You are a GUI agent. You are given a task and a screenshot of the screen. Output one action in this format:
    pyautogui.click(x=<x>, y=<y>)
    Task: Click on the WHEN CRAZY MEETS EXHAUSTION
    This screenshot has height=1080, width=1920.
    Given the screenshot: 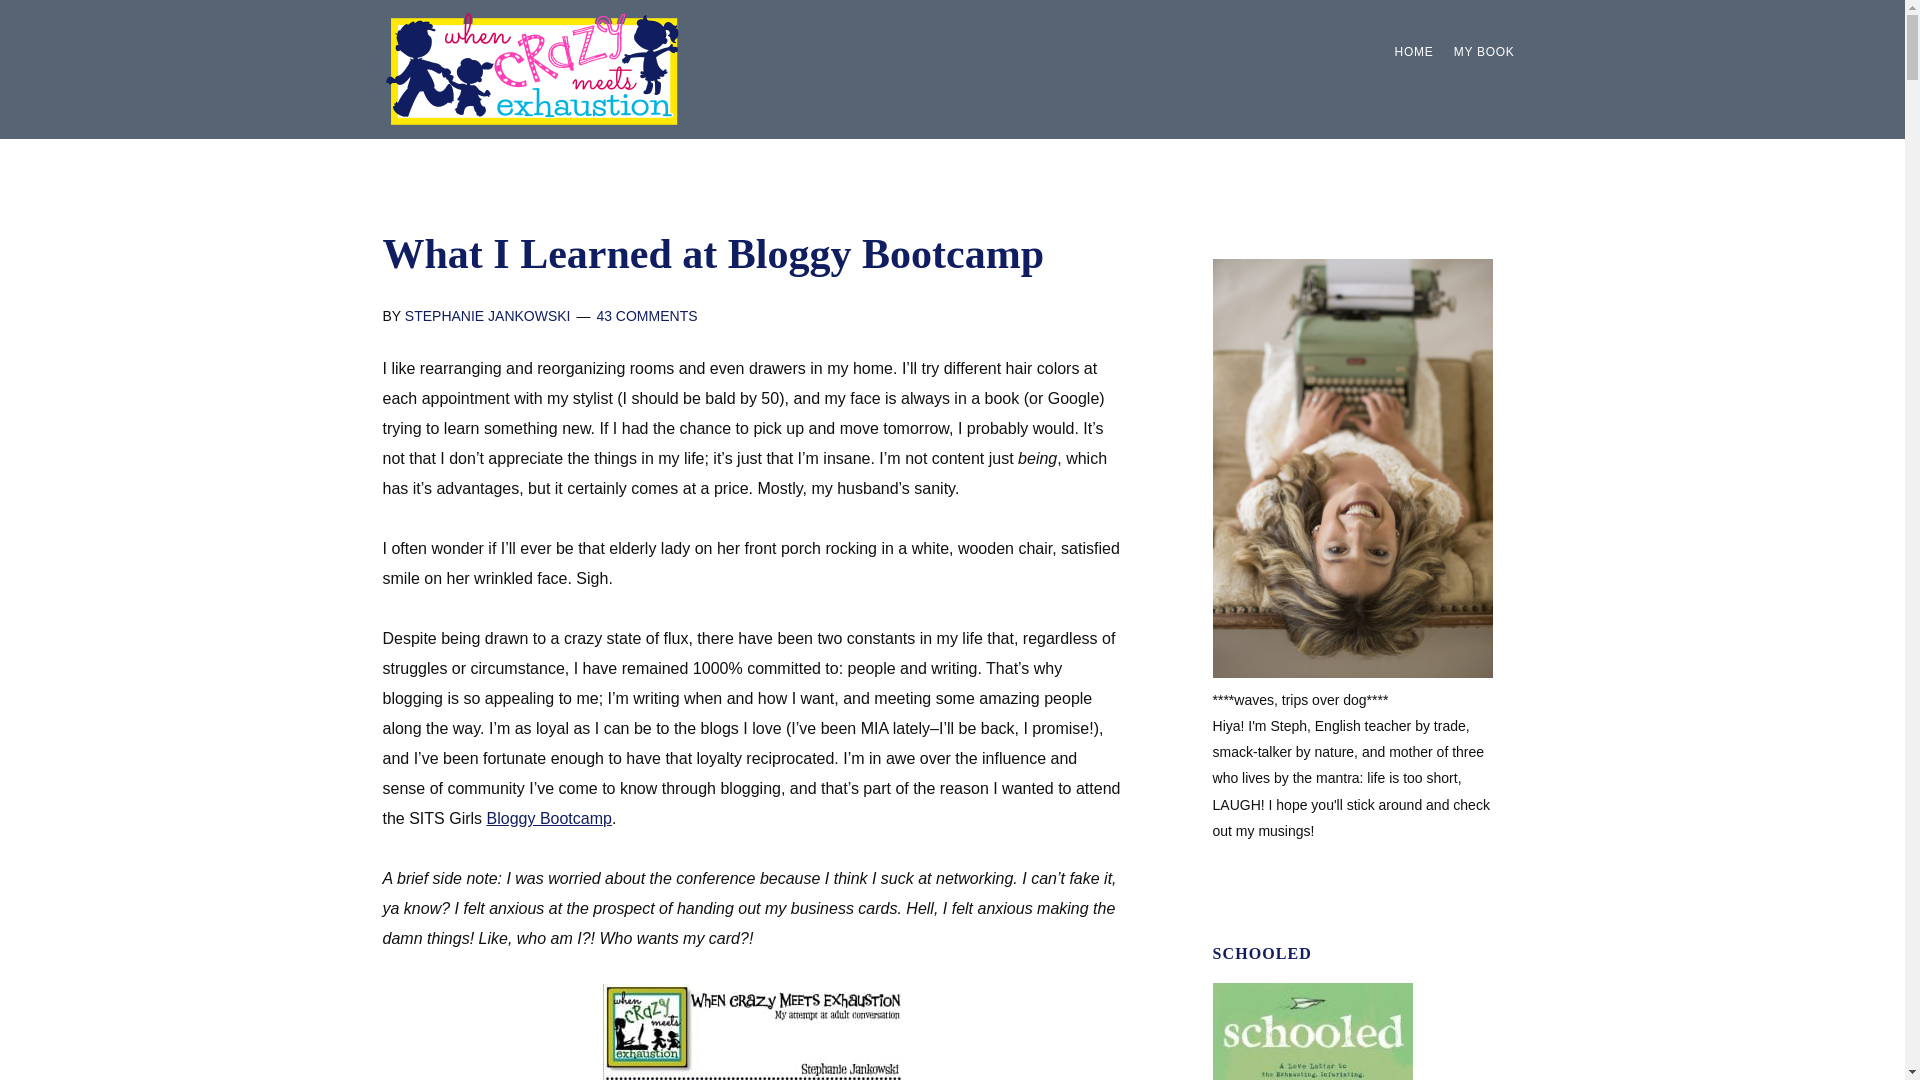 What is the action you would take?
    pyautogui.click(x=532, y=68)
    